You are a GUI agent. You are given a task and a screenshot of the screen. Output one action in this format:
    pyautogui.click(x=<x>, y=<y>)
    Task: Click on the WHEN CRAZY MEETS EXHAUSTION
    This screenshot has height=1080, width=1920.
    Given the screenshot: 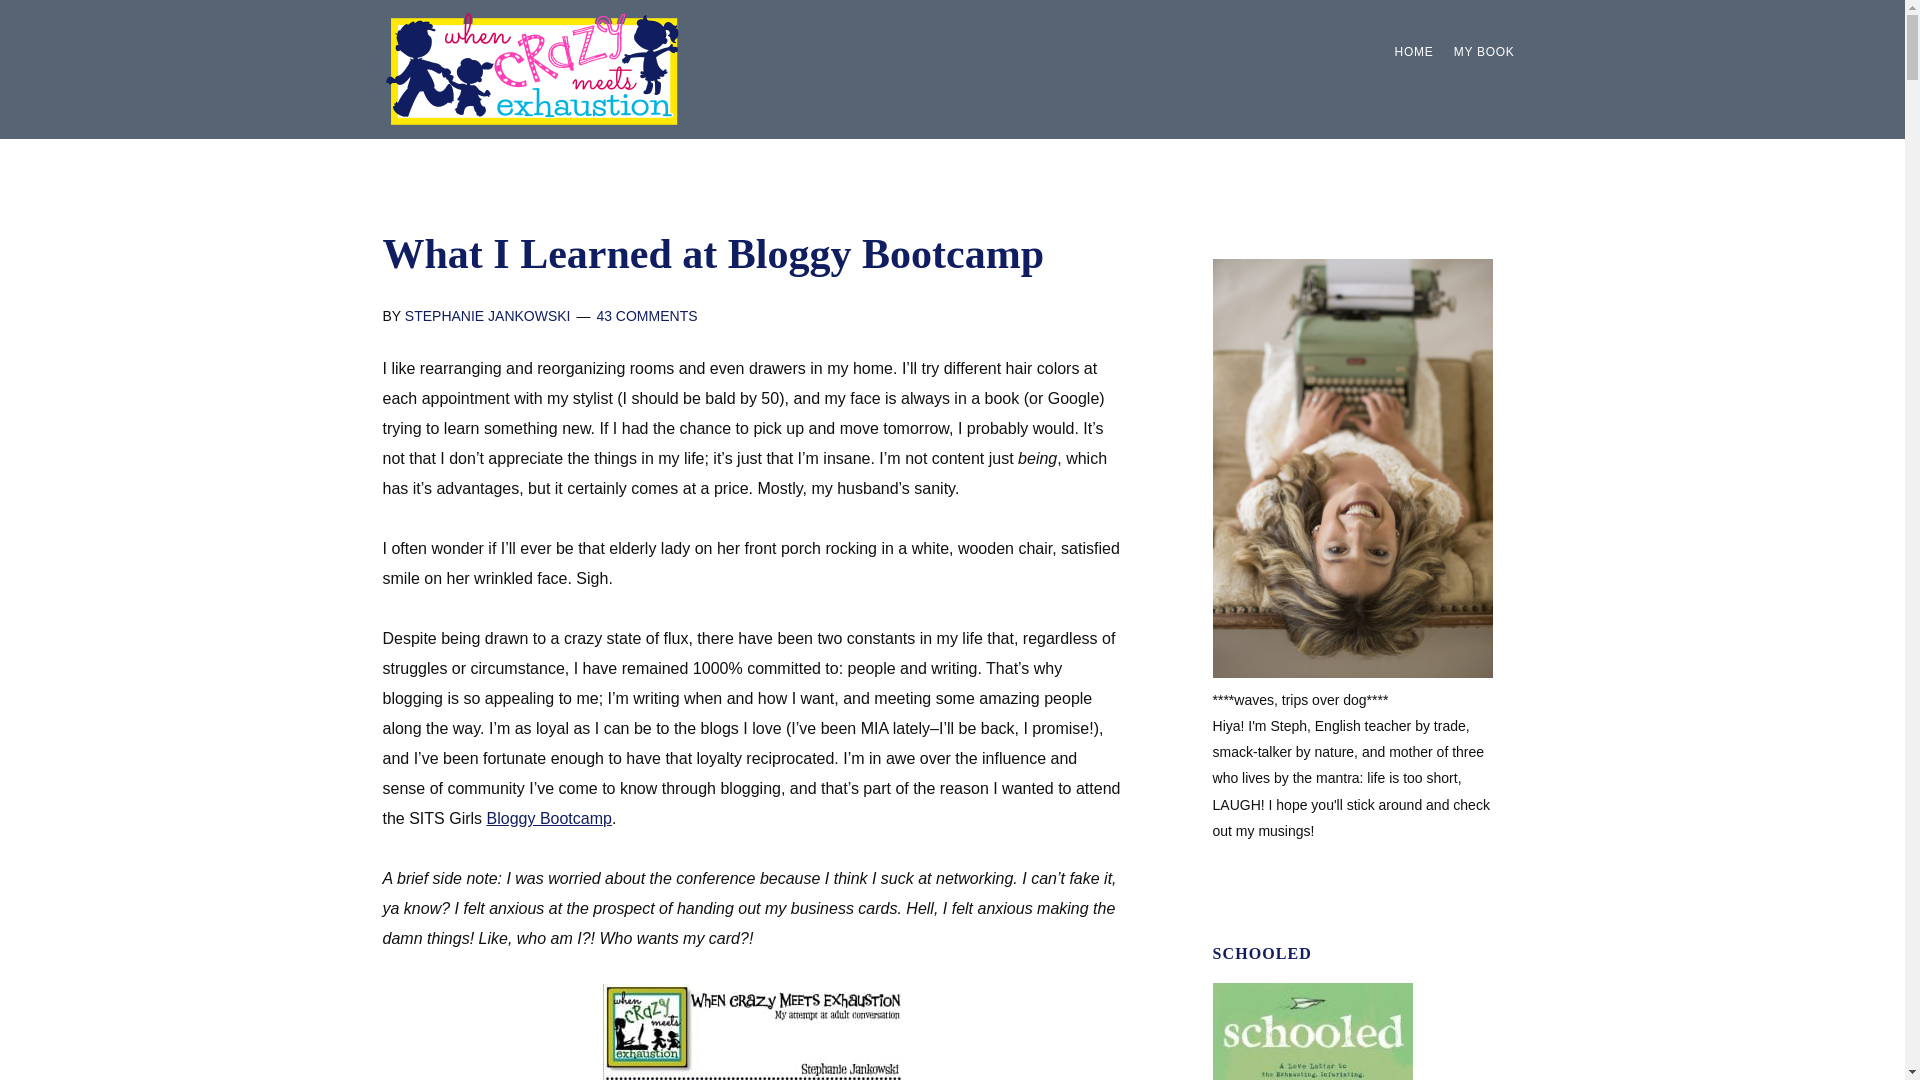 What is the action you would take?
    pyautogui.click(x=532, y=68)
    